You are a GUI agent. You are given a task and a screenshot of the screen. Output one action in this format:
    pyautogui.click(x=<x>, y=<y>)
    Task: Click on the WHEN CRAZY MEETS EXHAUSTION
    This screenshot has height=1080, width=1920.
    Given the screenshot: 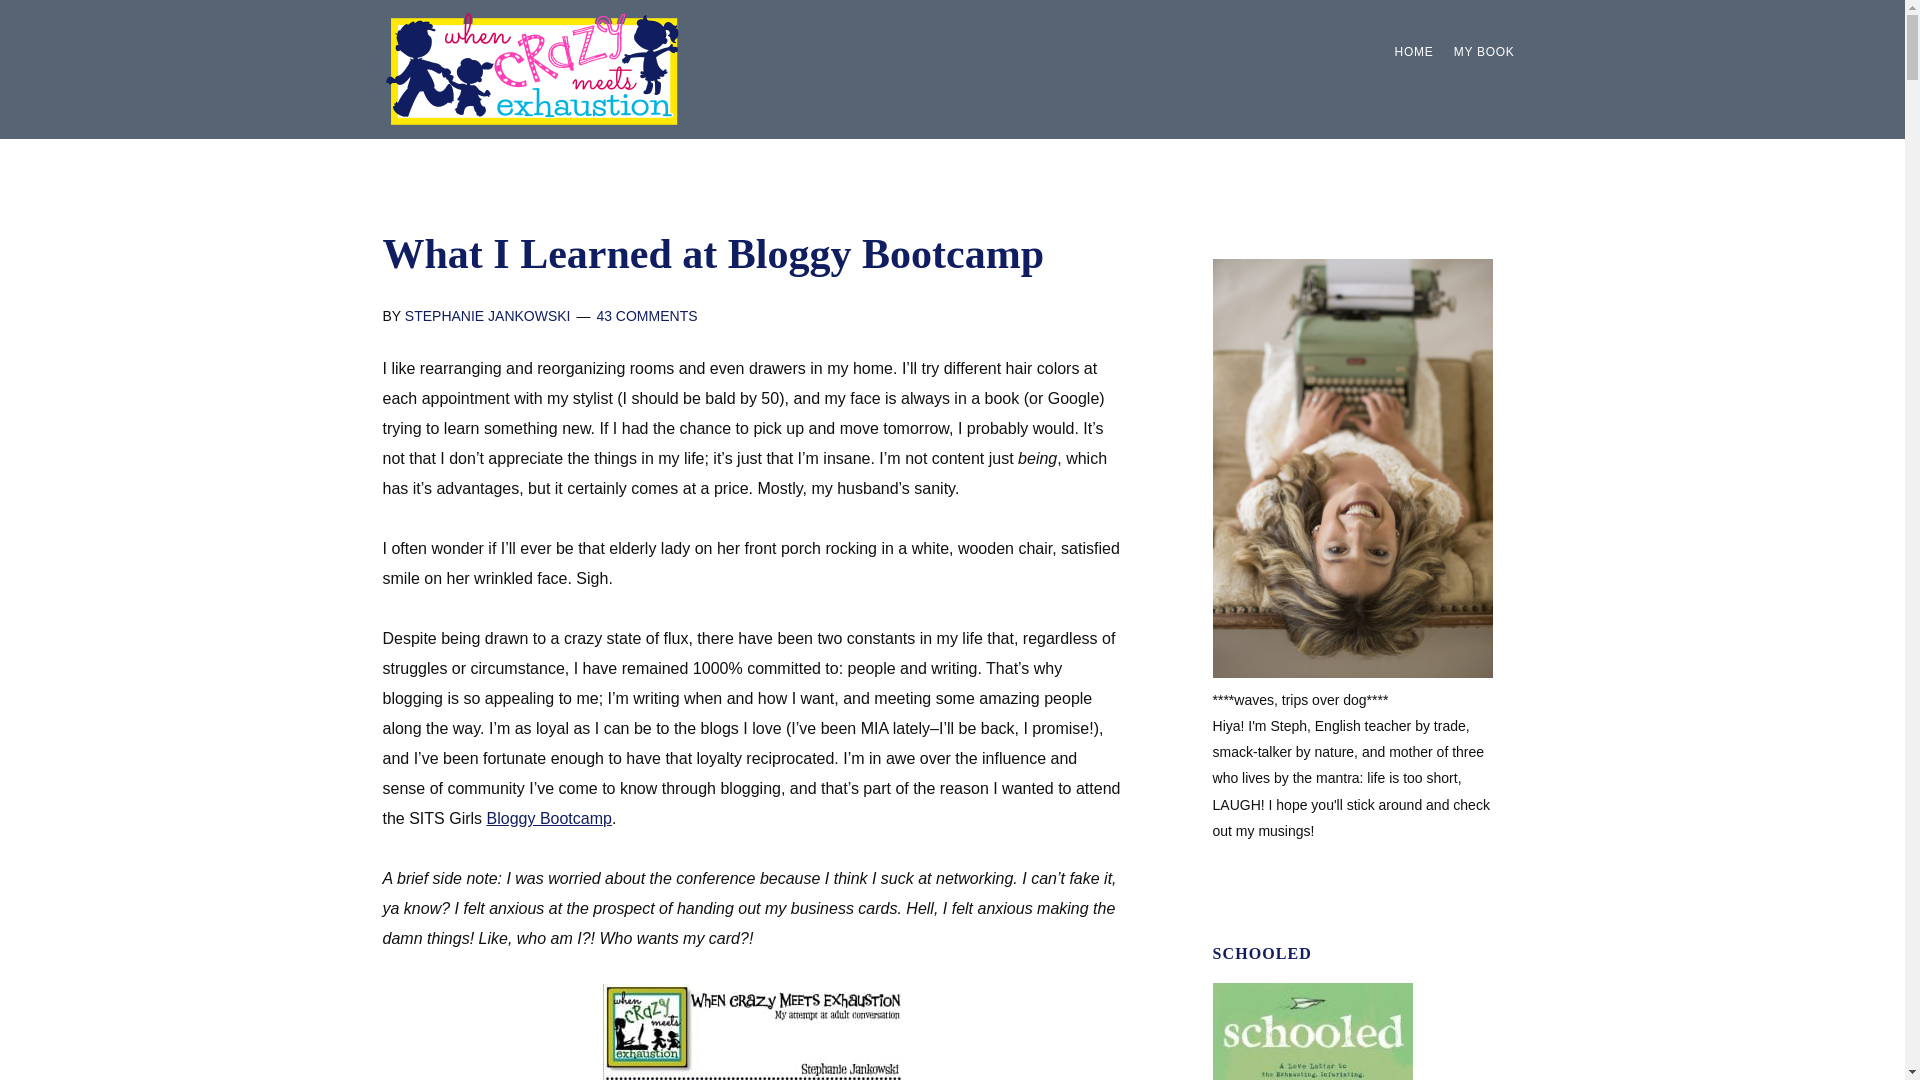 What is the action you would take?
    pyautogui.click(x=532, y=68)
    